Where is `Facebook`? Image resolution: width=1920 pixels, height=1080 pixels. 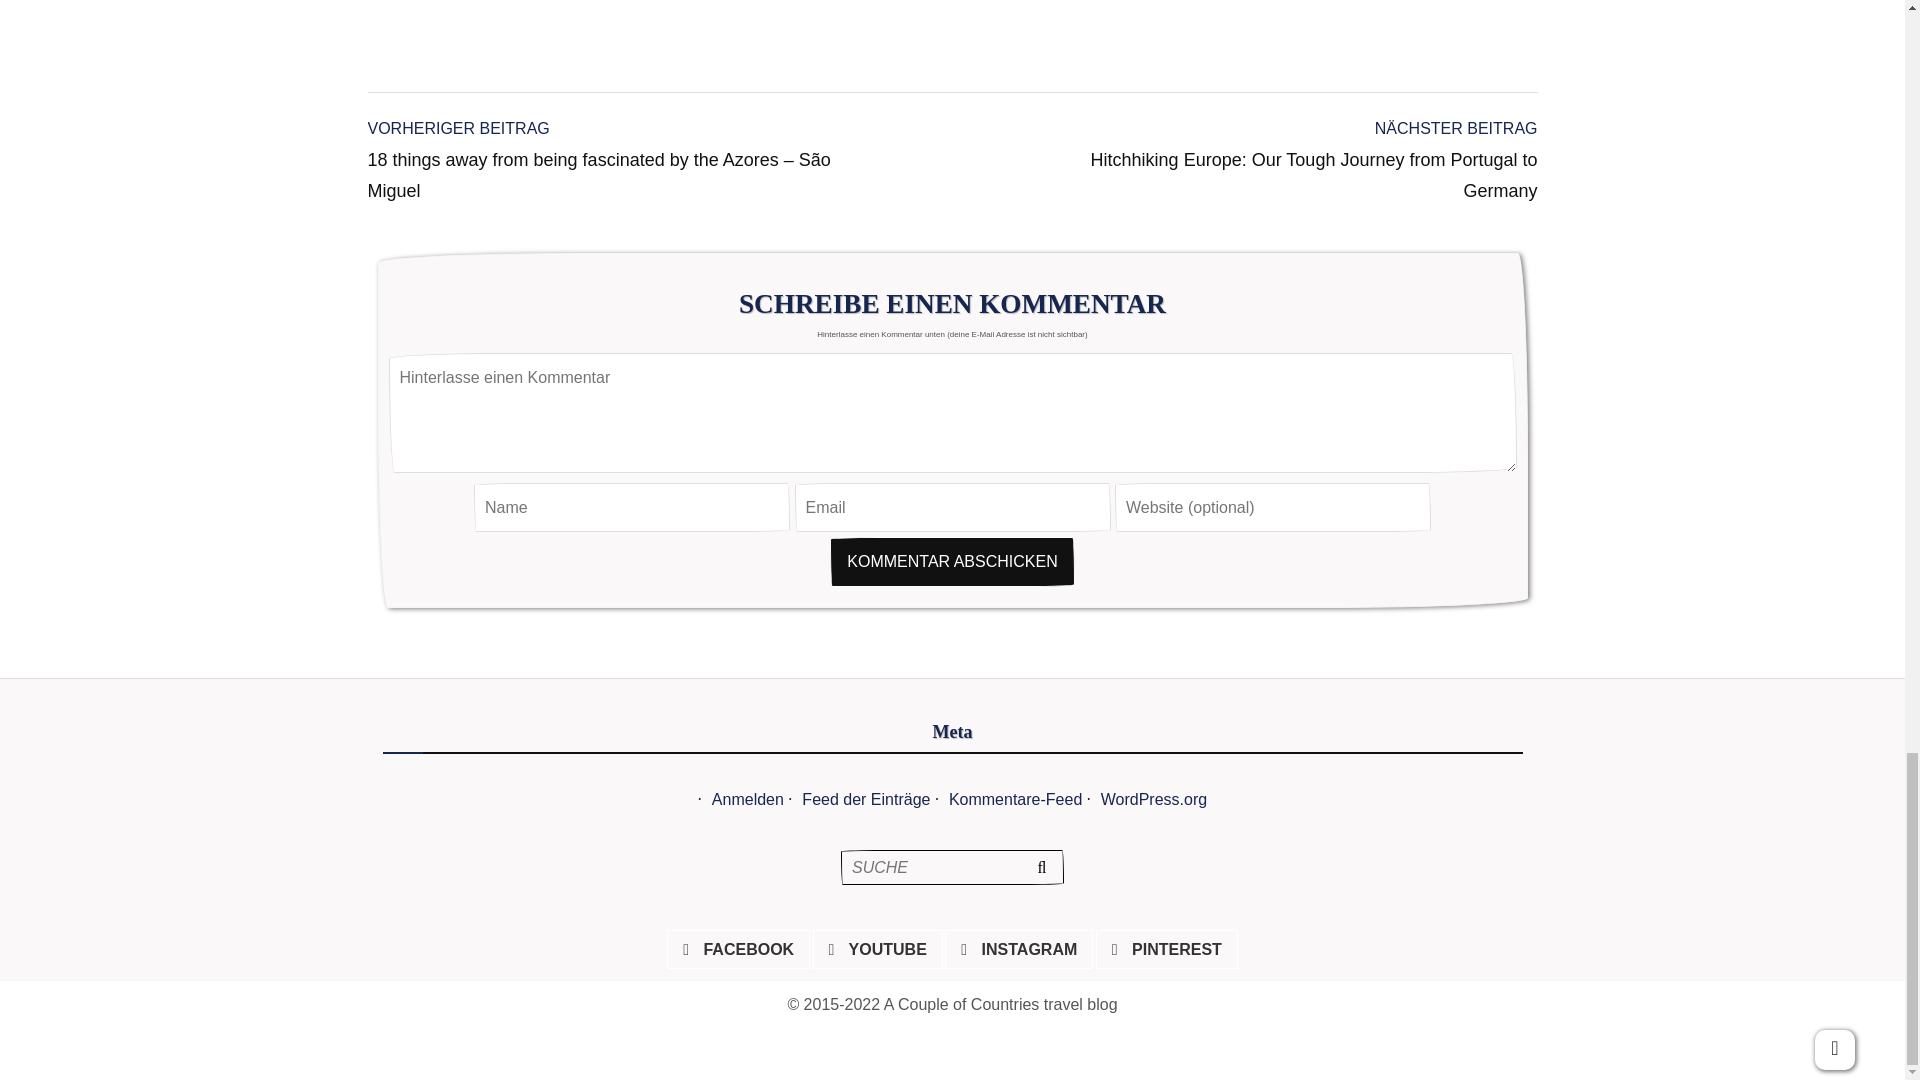 Facebook is located at coordinates (738, 949).